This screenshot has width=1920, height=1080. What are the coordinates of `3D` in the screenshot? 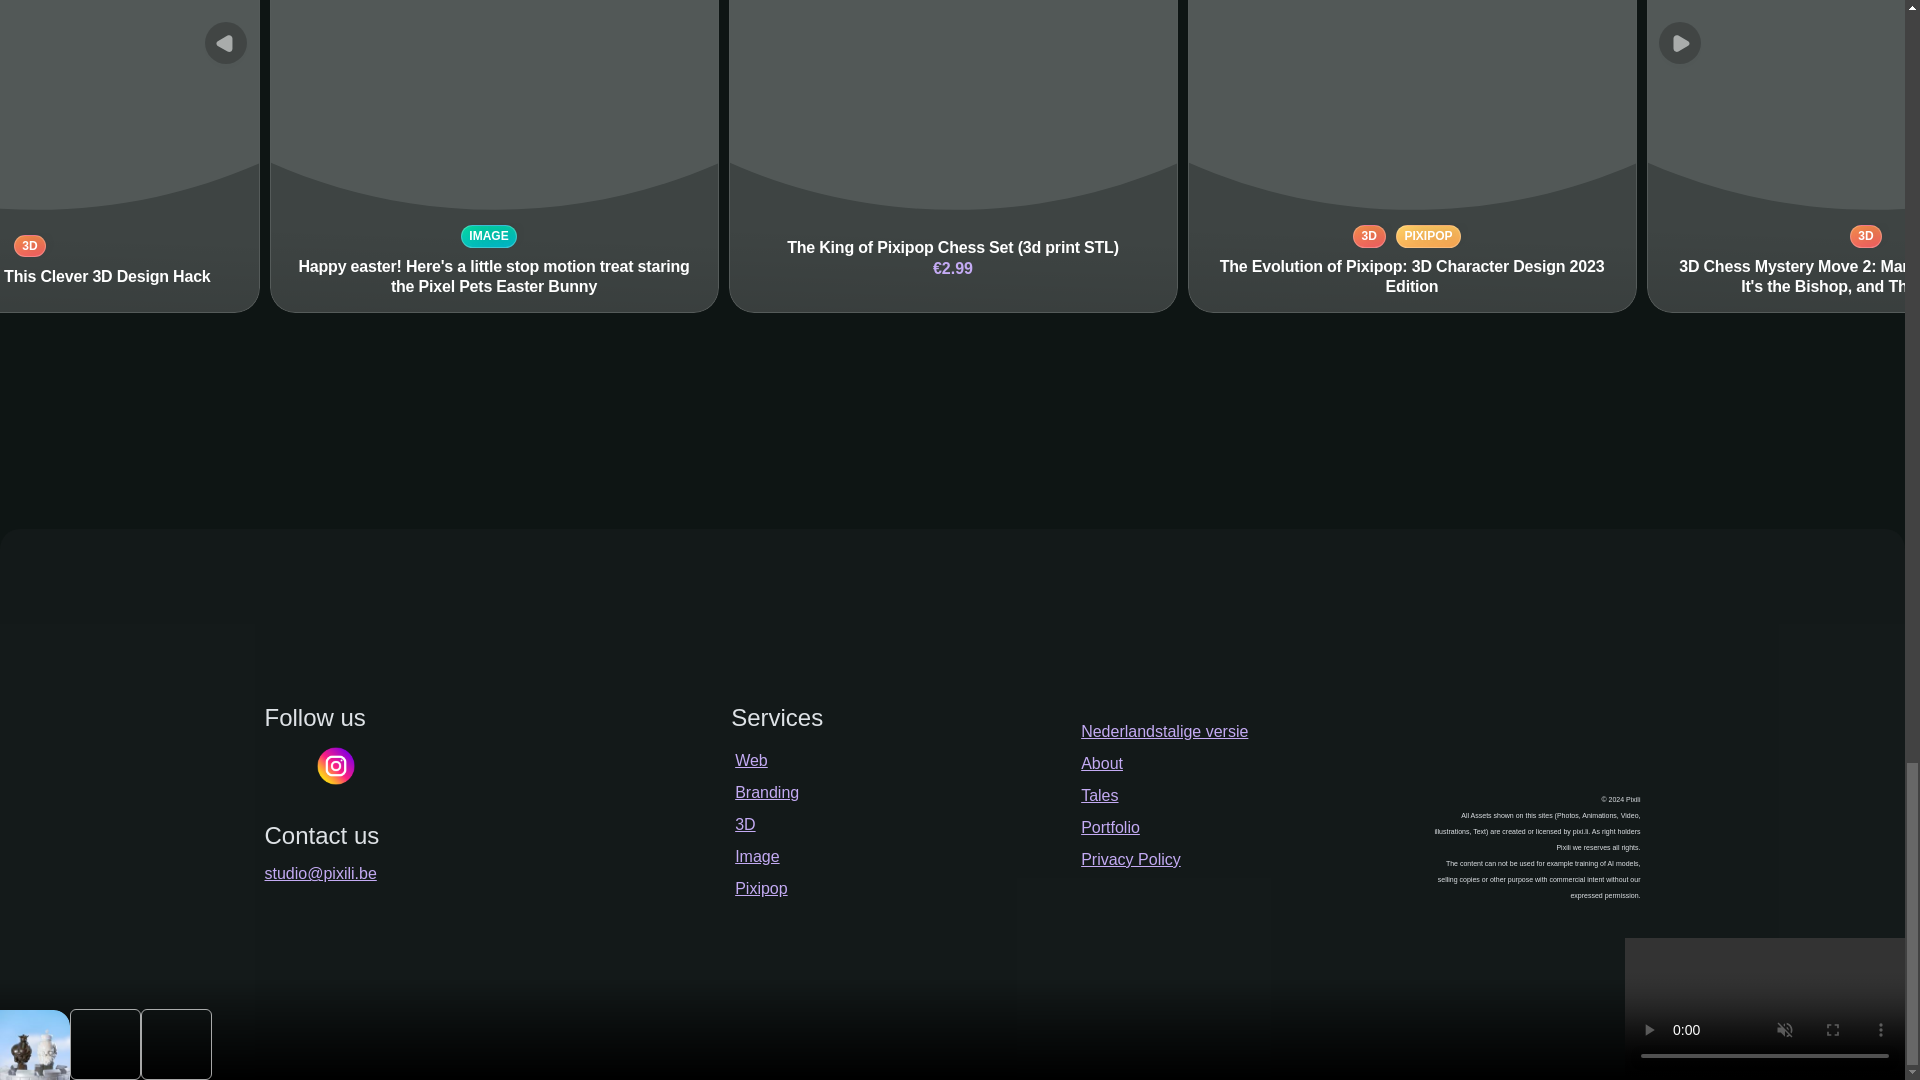 It's located at (744, 824).